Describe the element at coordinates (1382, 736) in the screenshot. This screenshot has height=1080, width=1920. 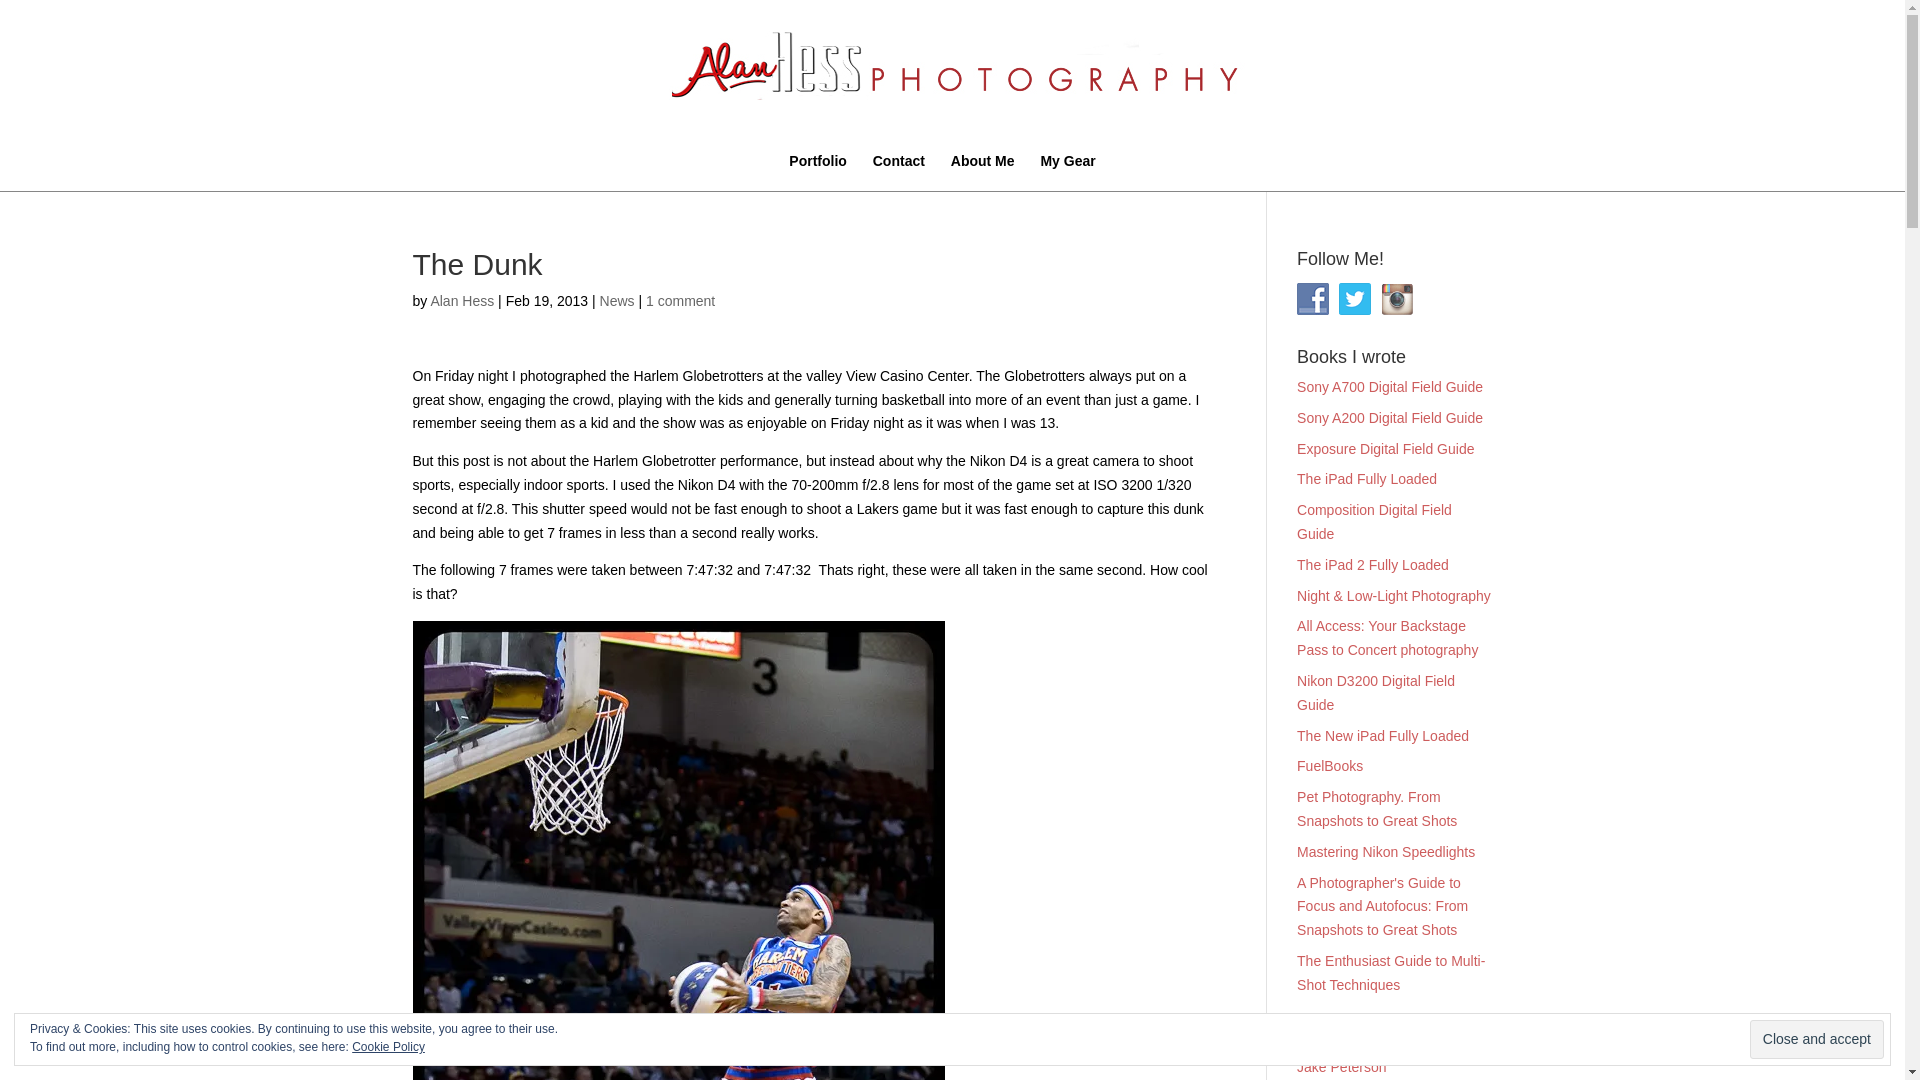
I see `The new iPad Fully Loaded` at that location.